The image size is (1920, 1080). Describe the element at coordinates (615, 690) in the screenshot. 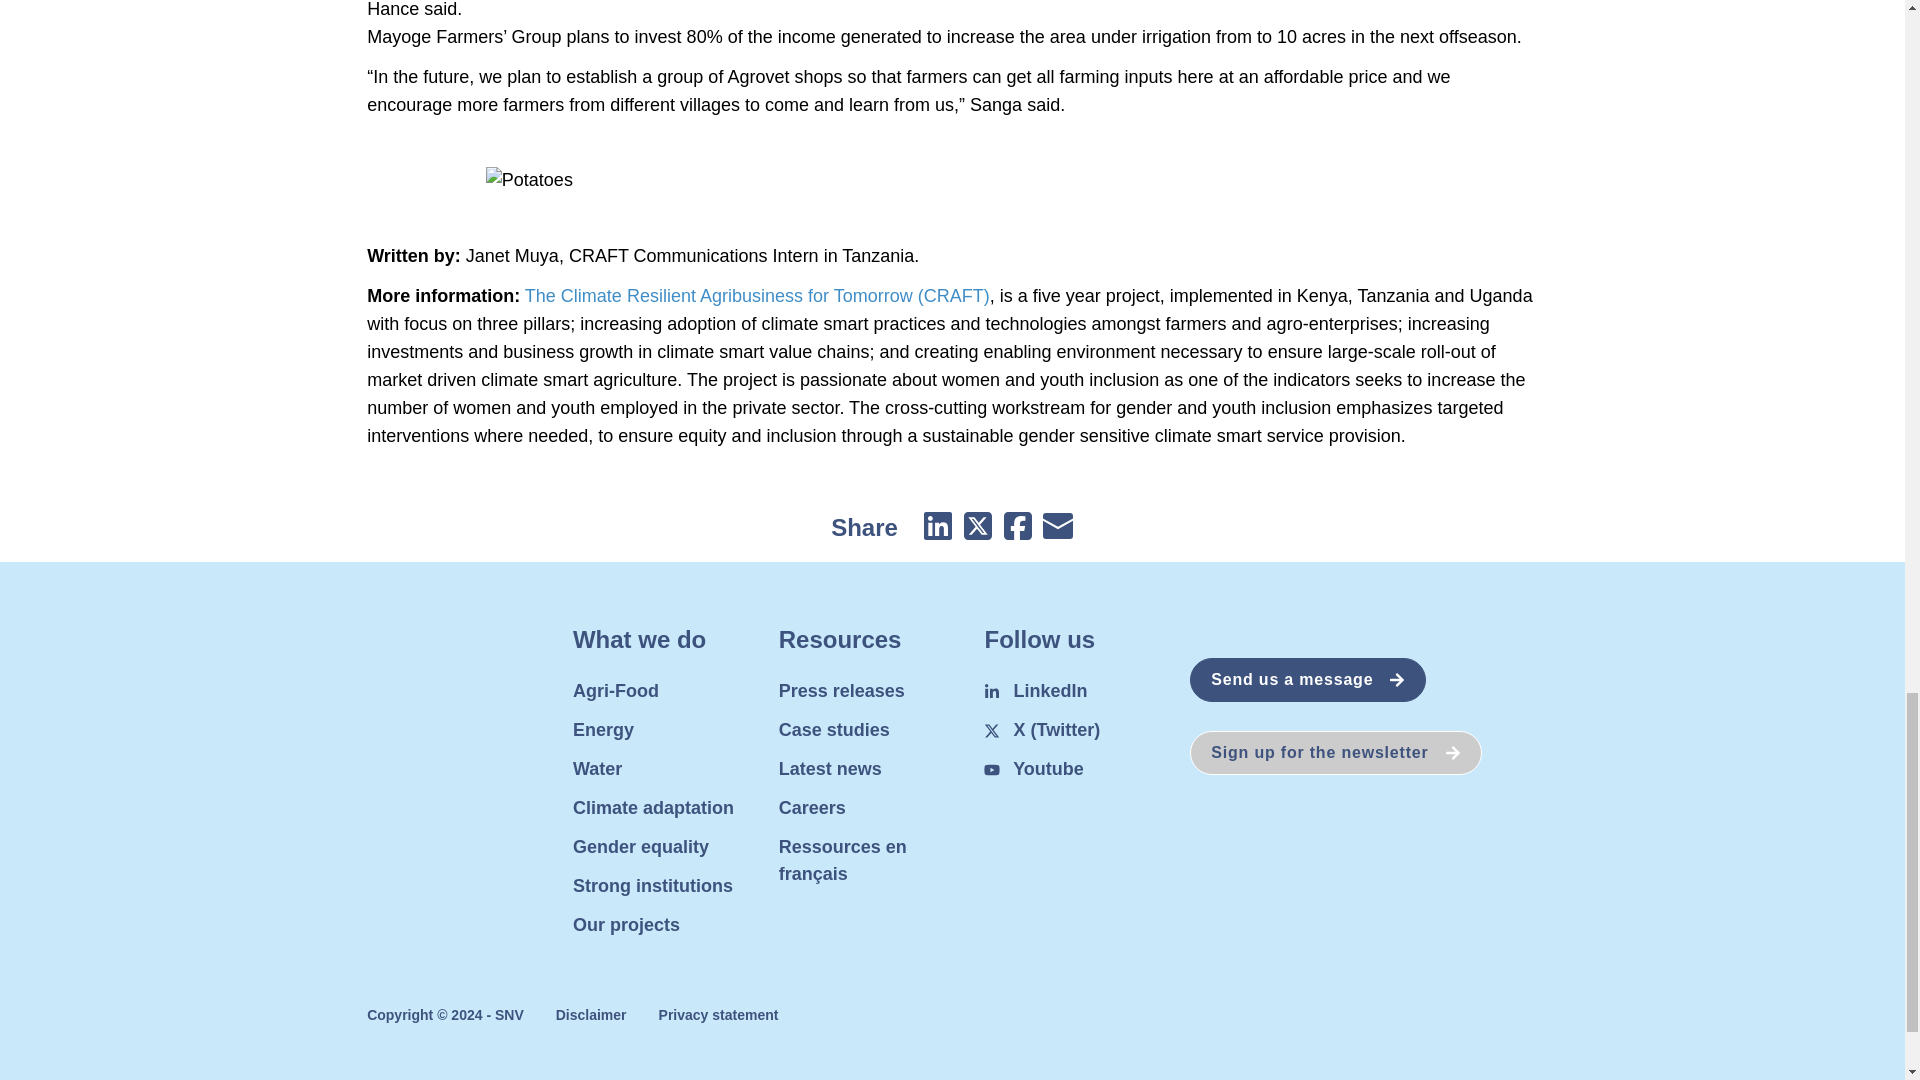

I see `Agri-Food` at that location.